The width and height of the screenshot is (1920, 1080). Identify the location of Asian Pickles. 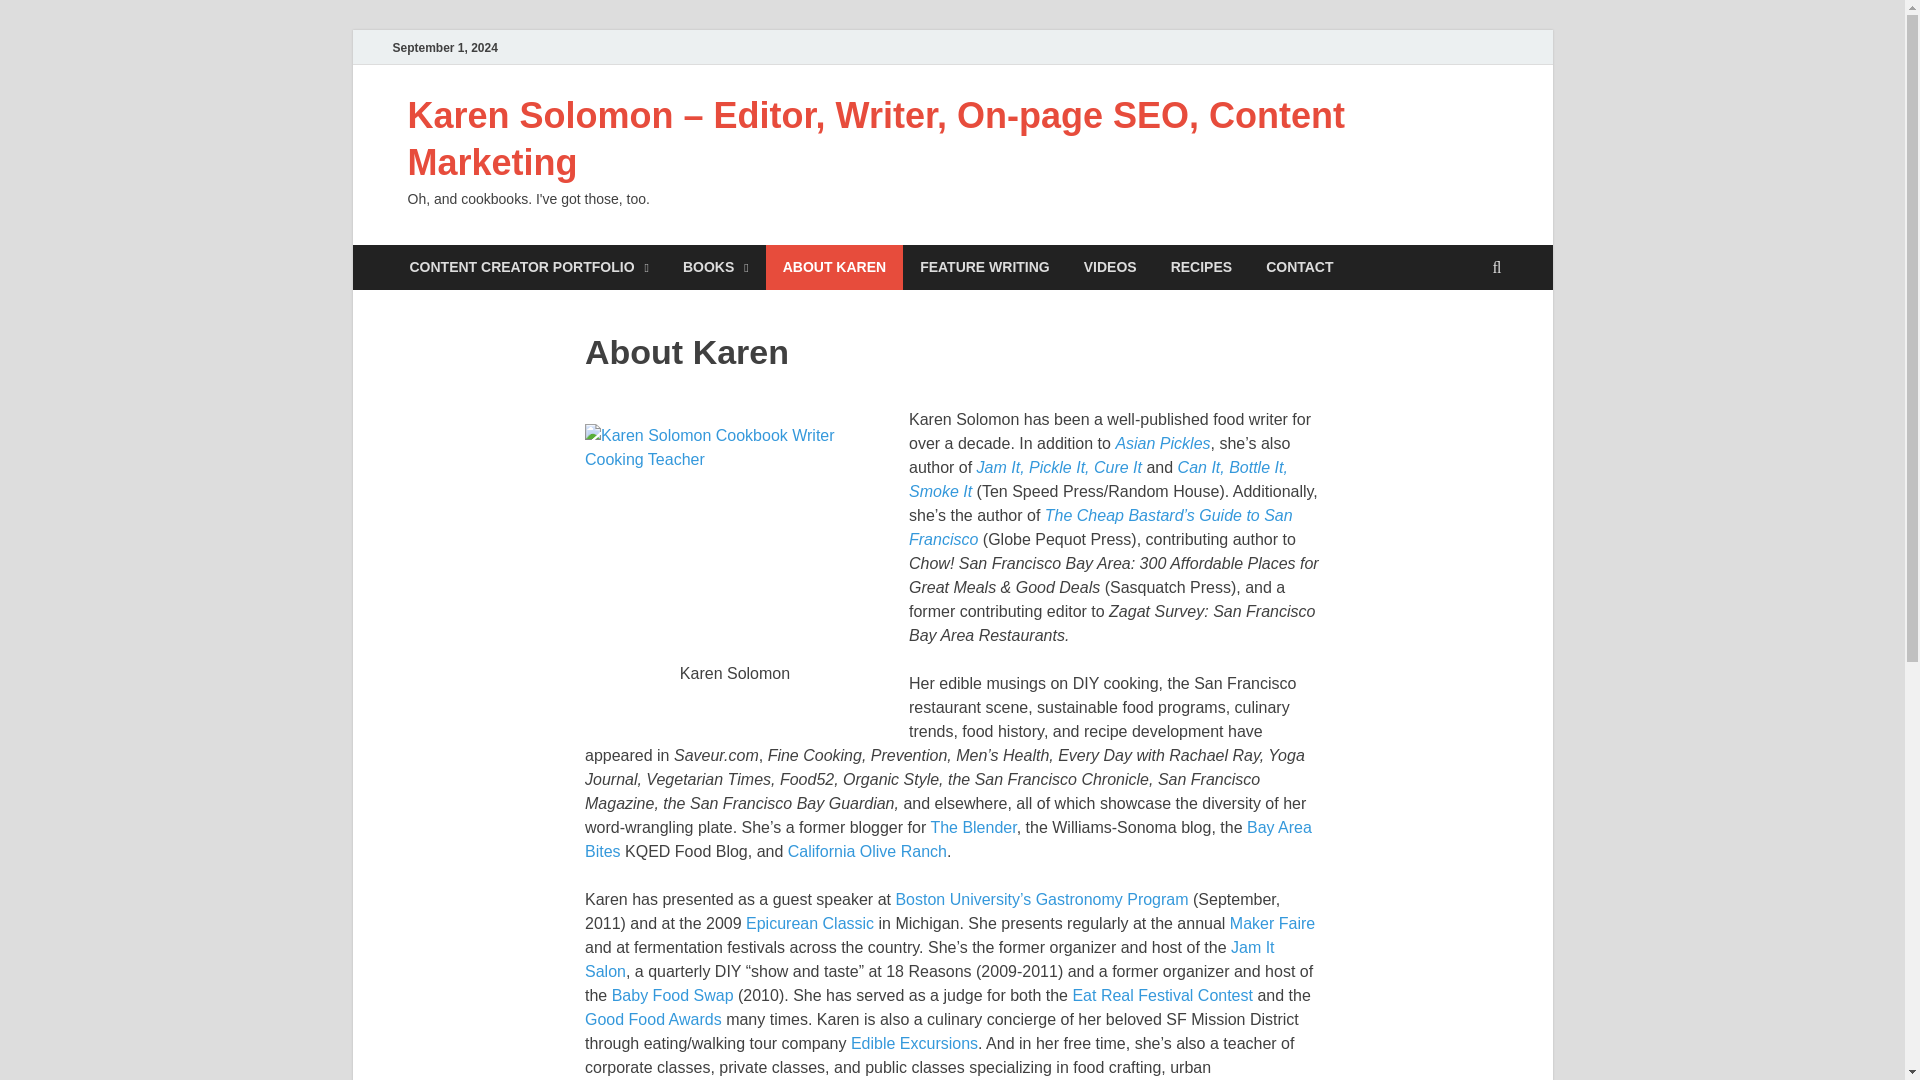
(1162, 444).